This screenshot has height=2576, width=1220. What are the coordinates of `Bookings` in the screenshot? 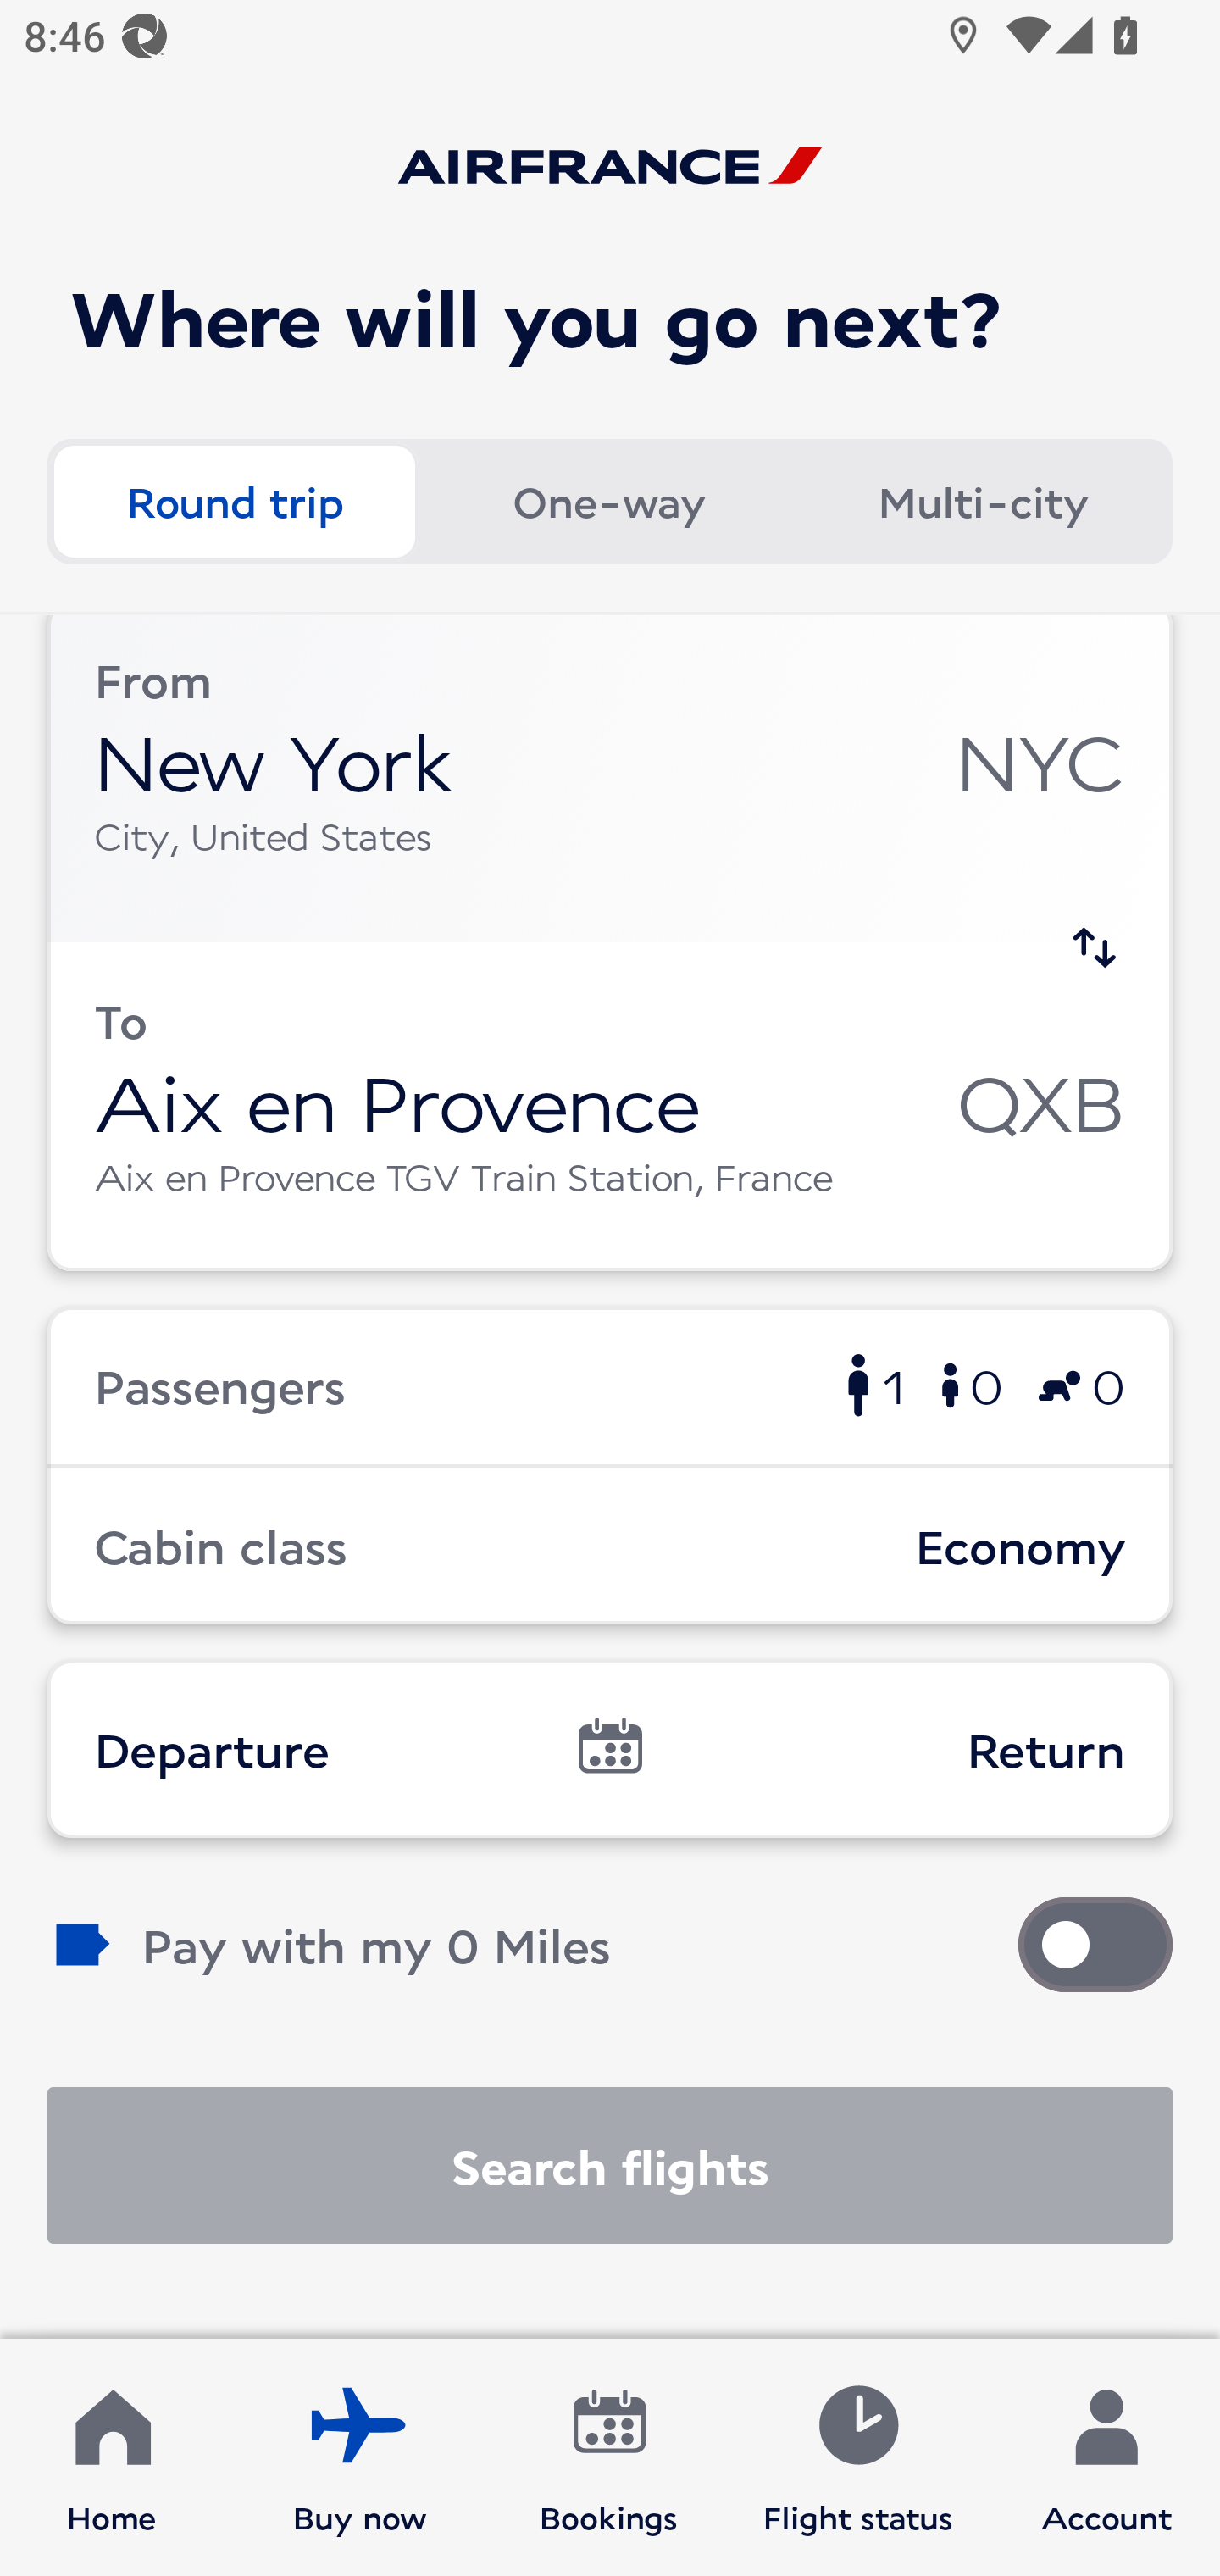 It's located at (609, 2457).